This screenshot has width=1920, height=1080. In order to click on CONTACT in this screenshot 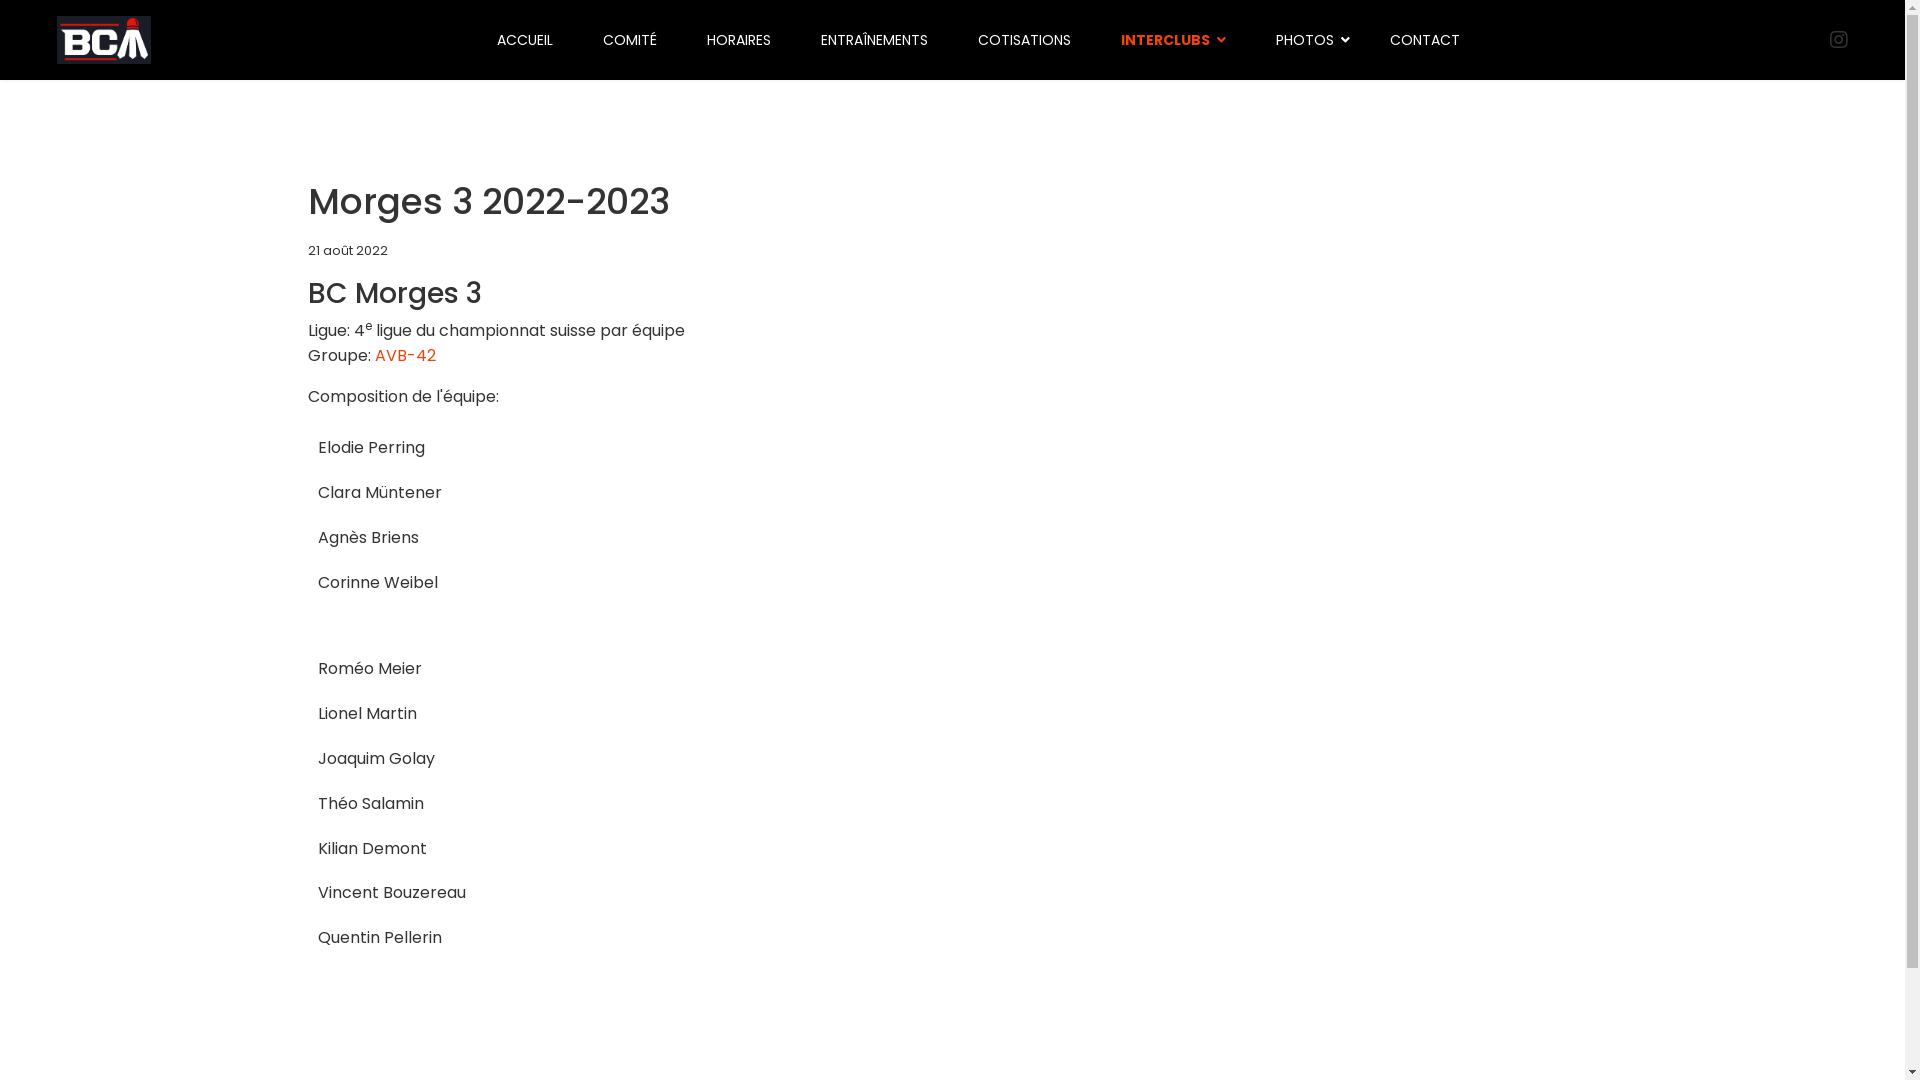, I will do `click(1418, 40)`.